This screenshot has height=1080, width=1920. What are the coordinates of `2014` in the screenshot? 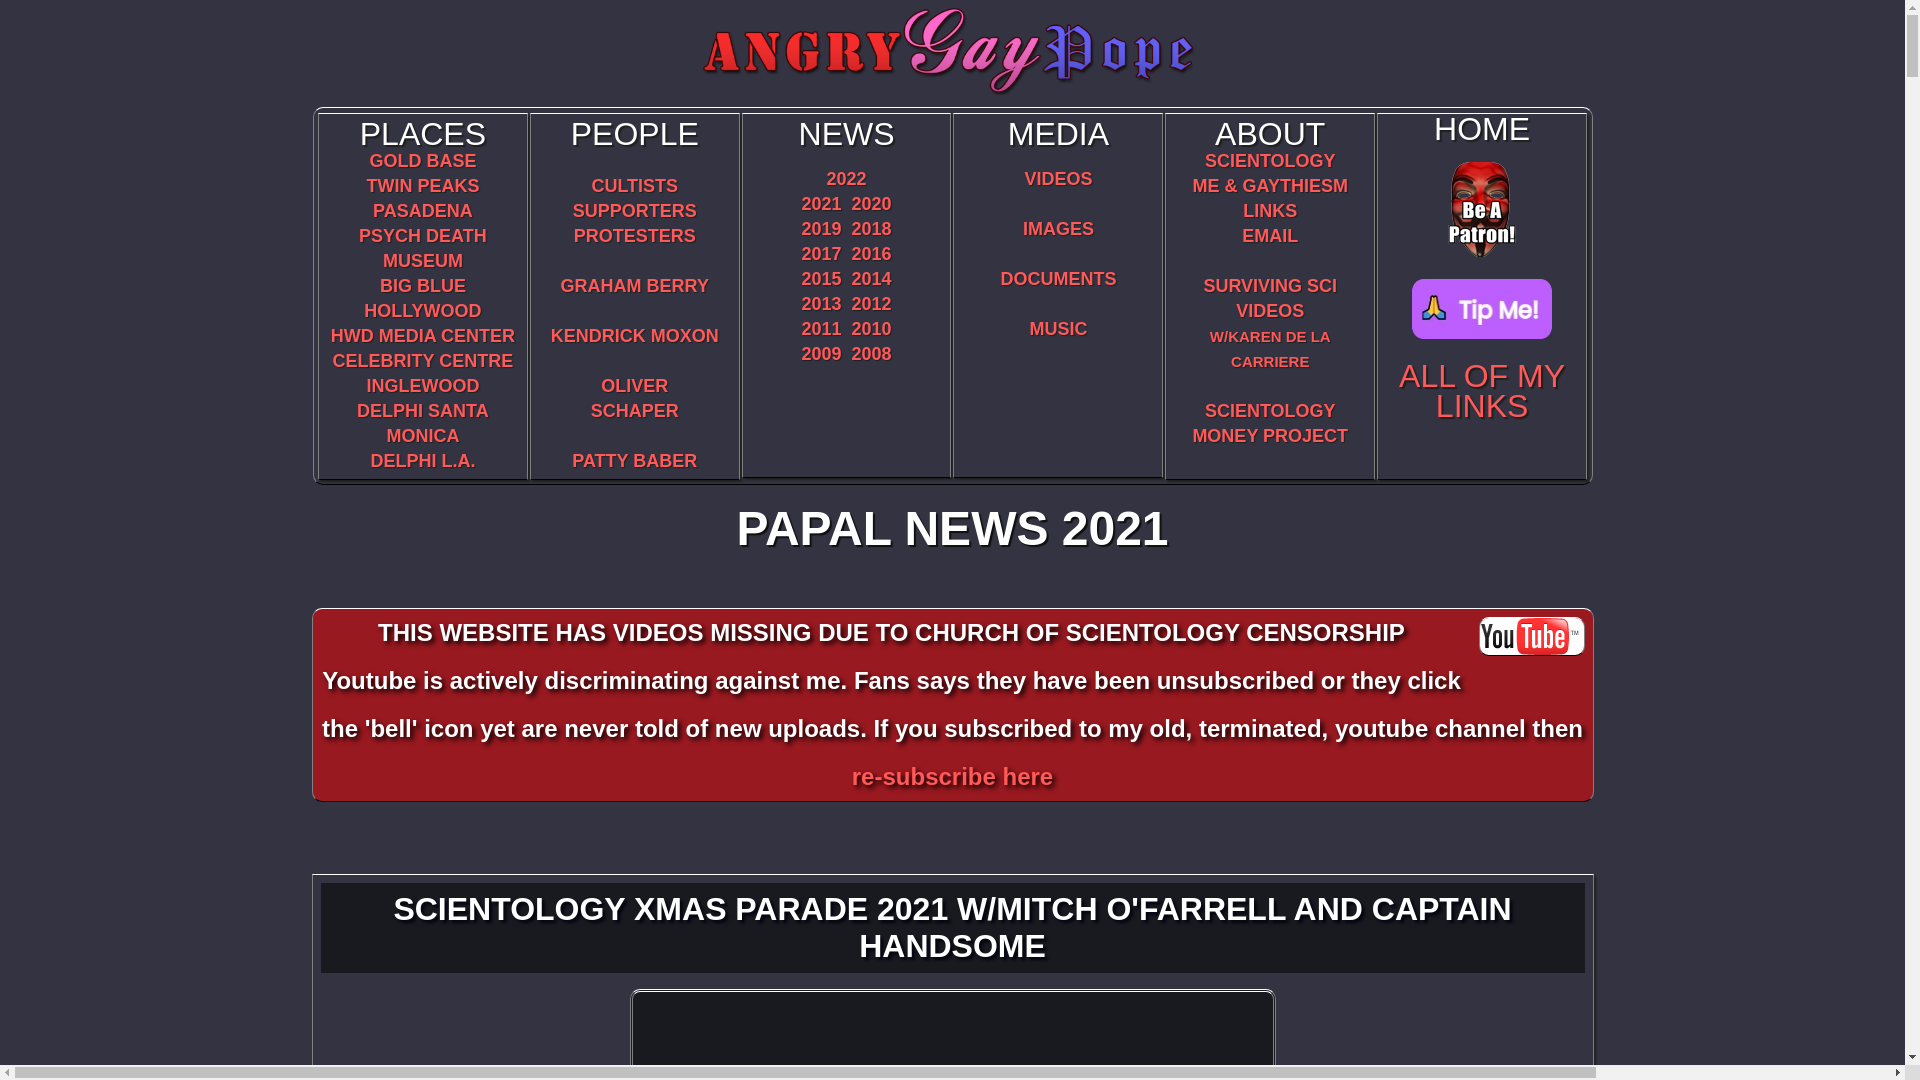 It's located at (635, 398).